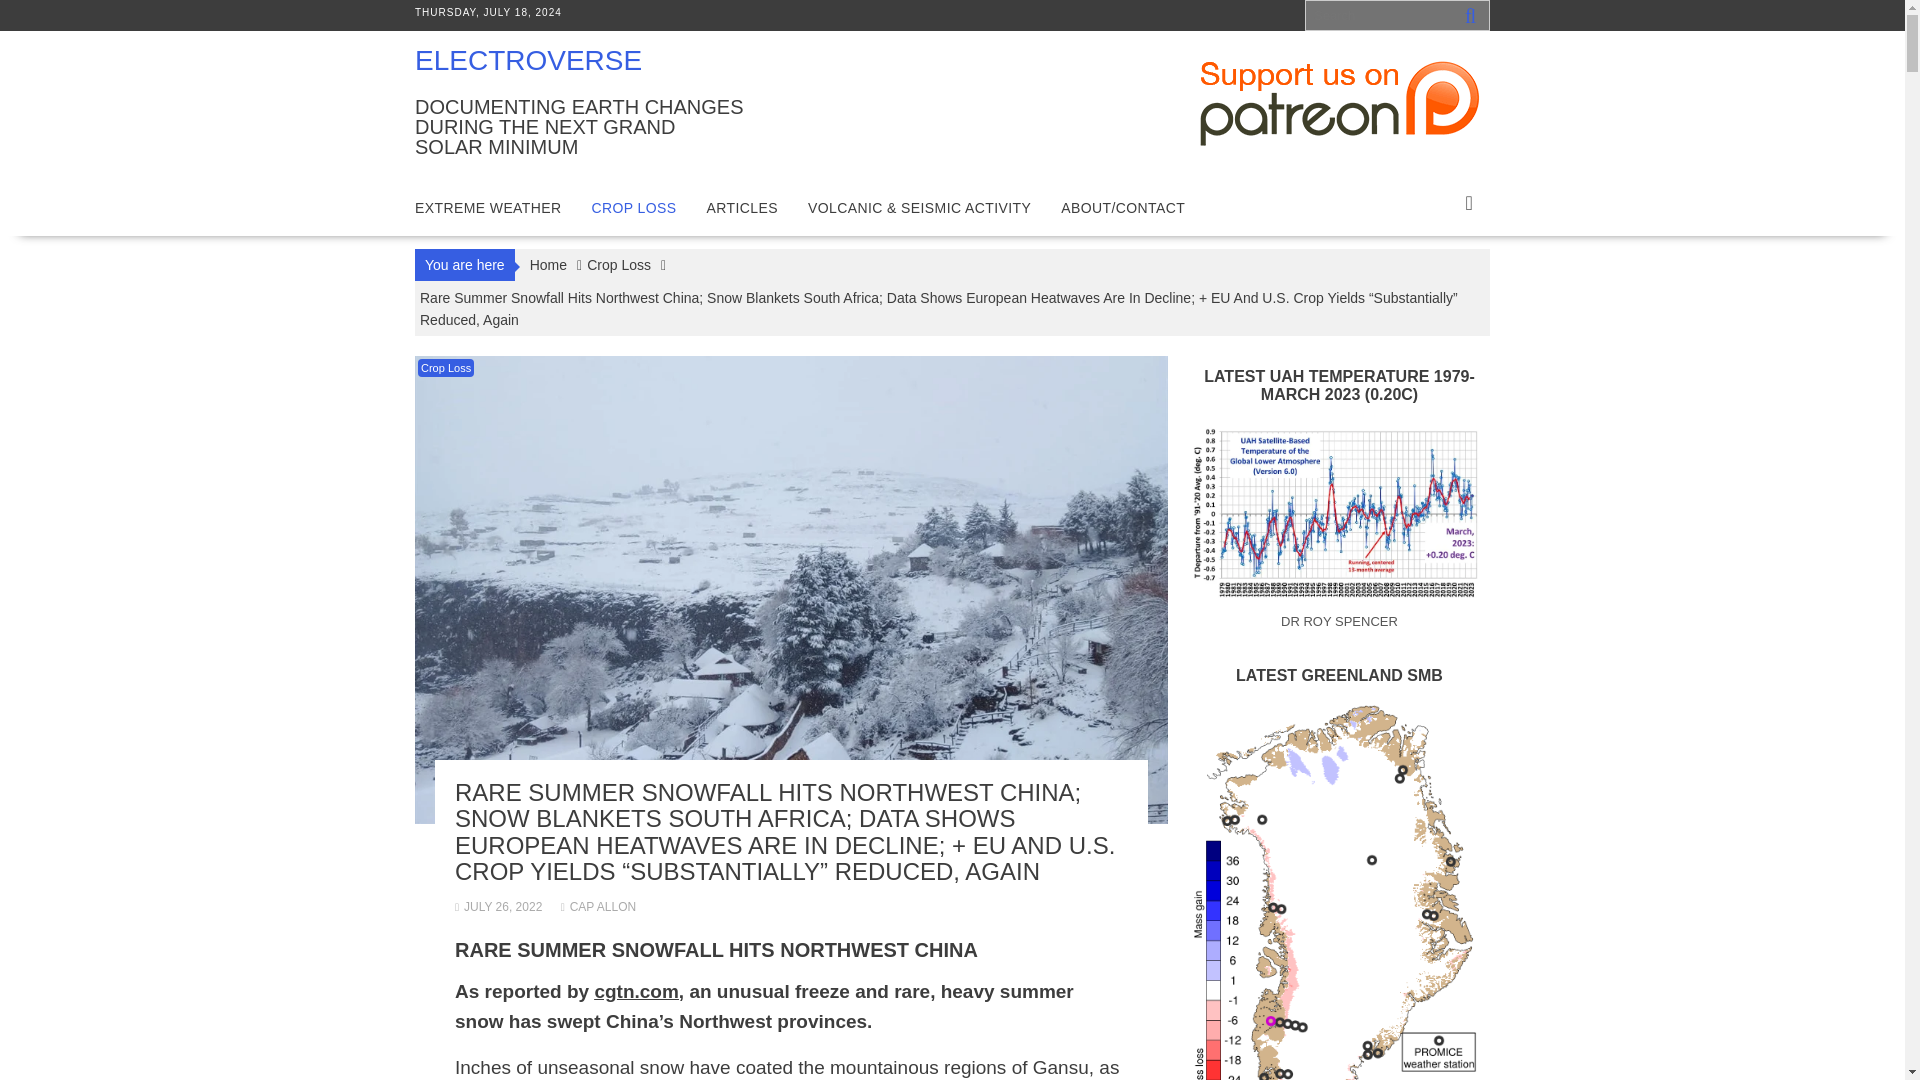  I want to click on CAP ALLON, so click(598, 906).